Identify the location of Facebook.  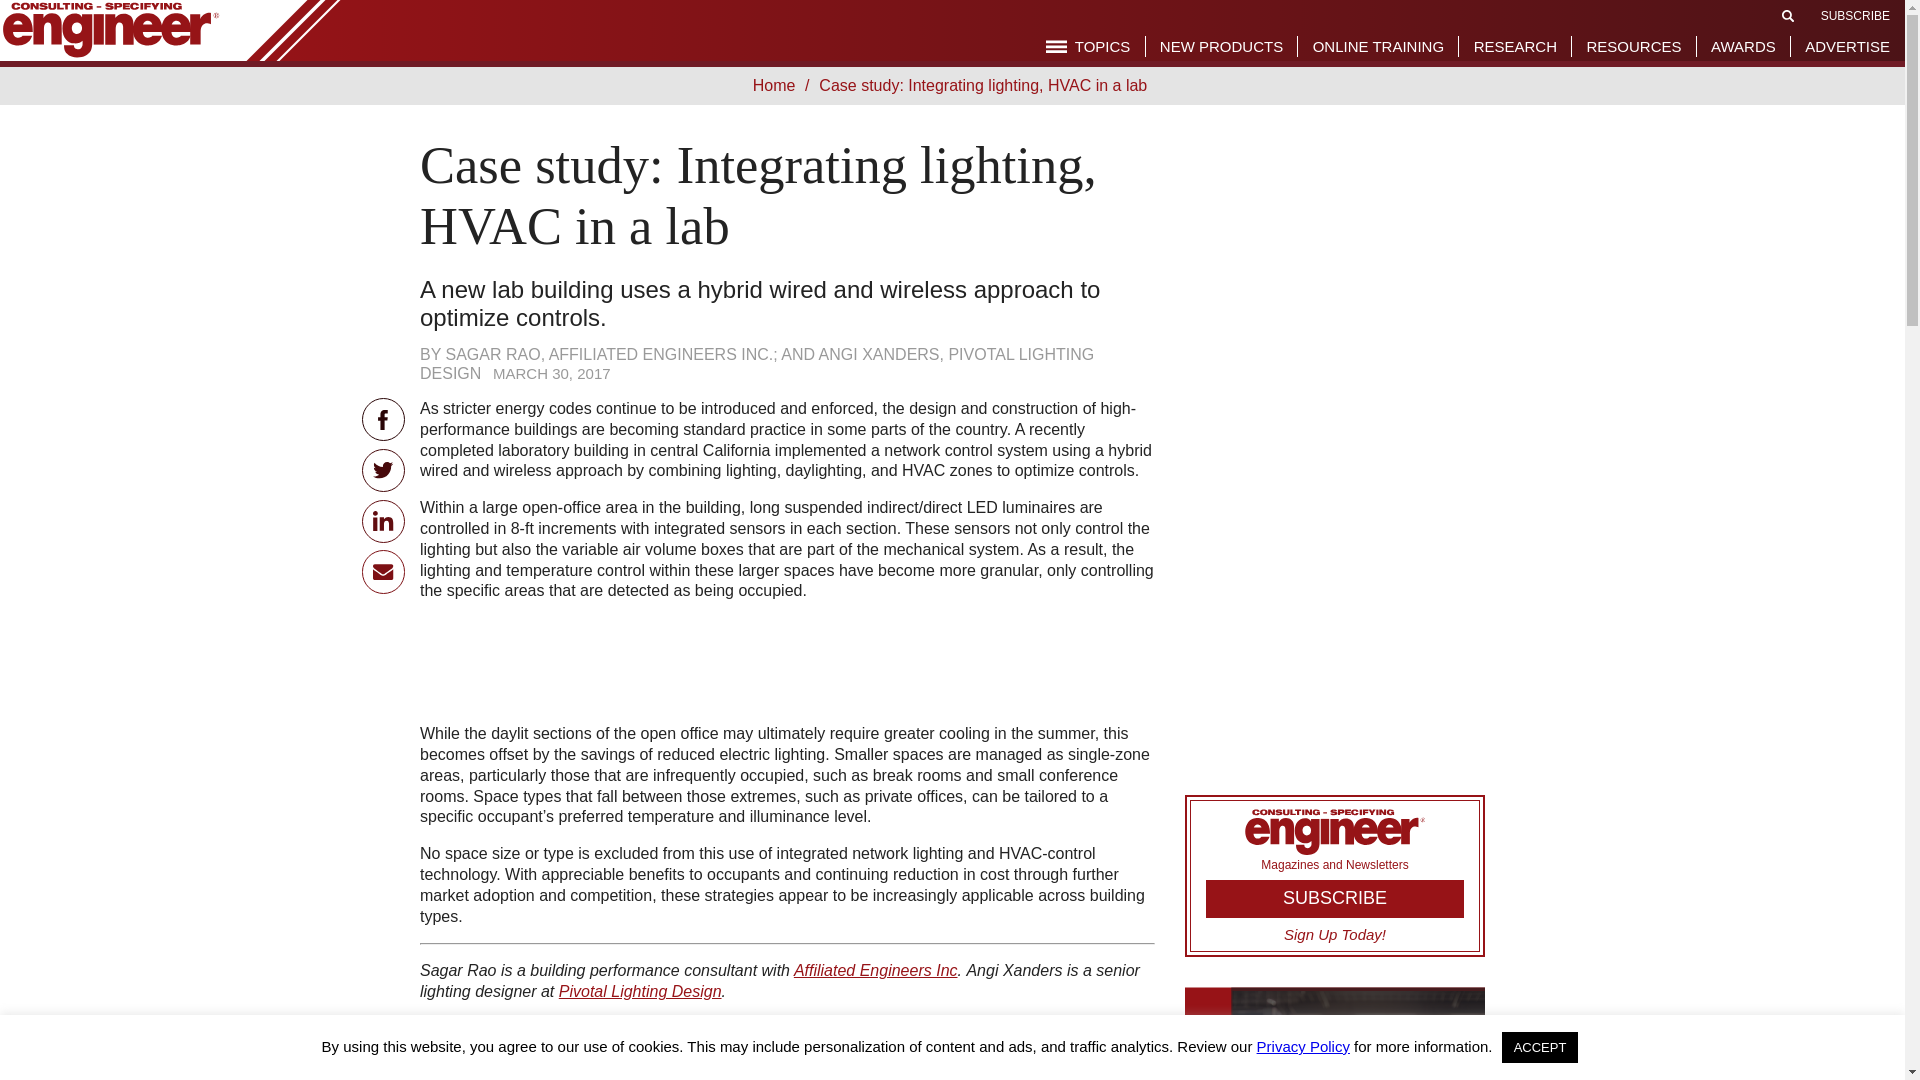
(384, 419).